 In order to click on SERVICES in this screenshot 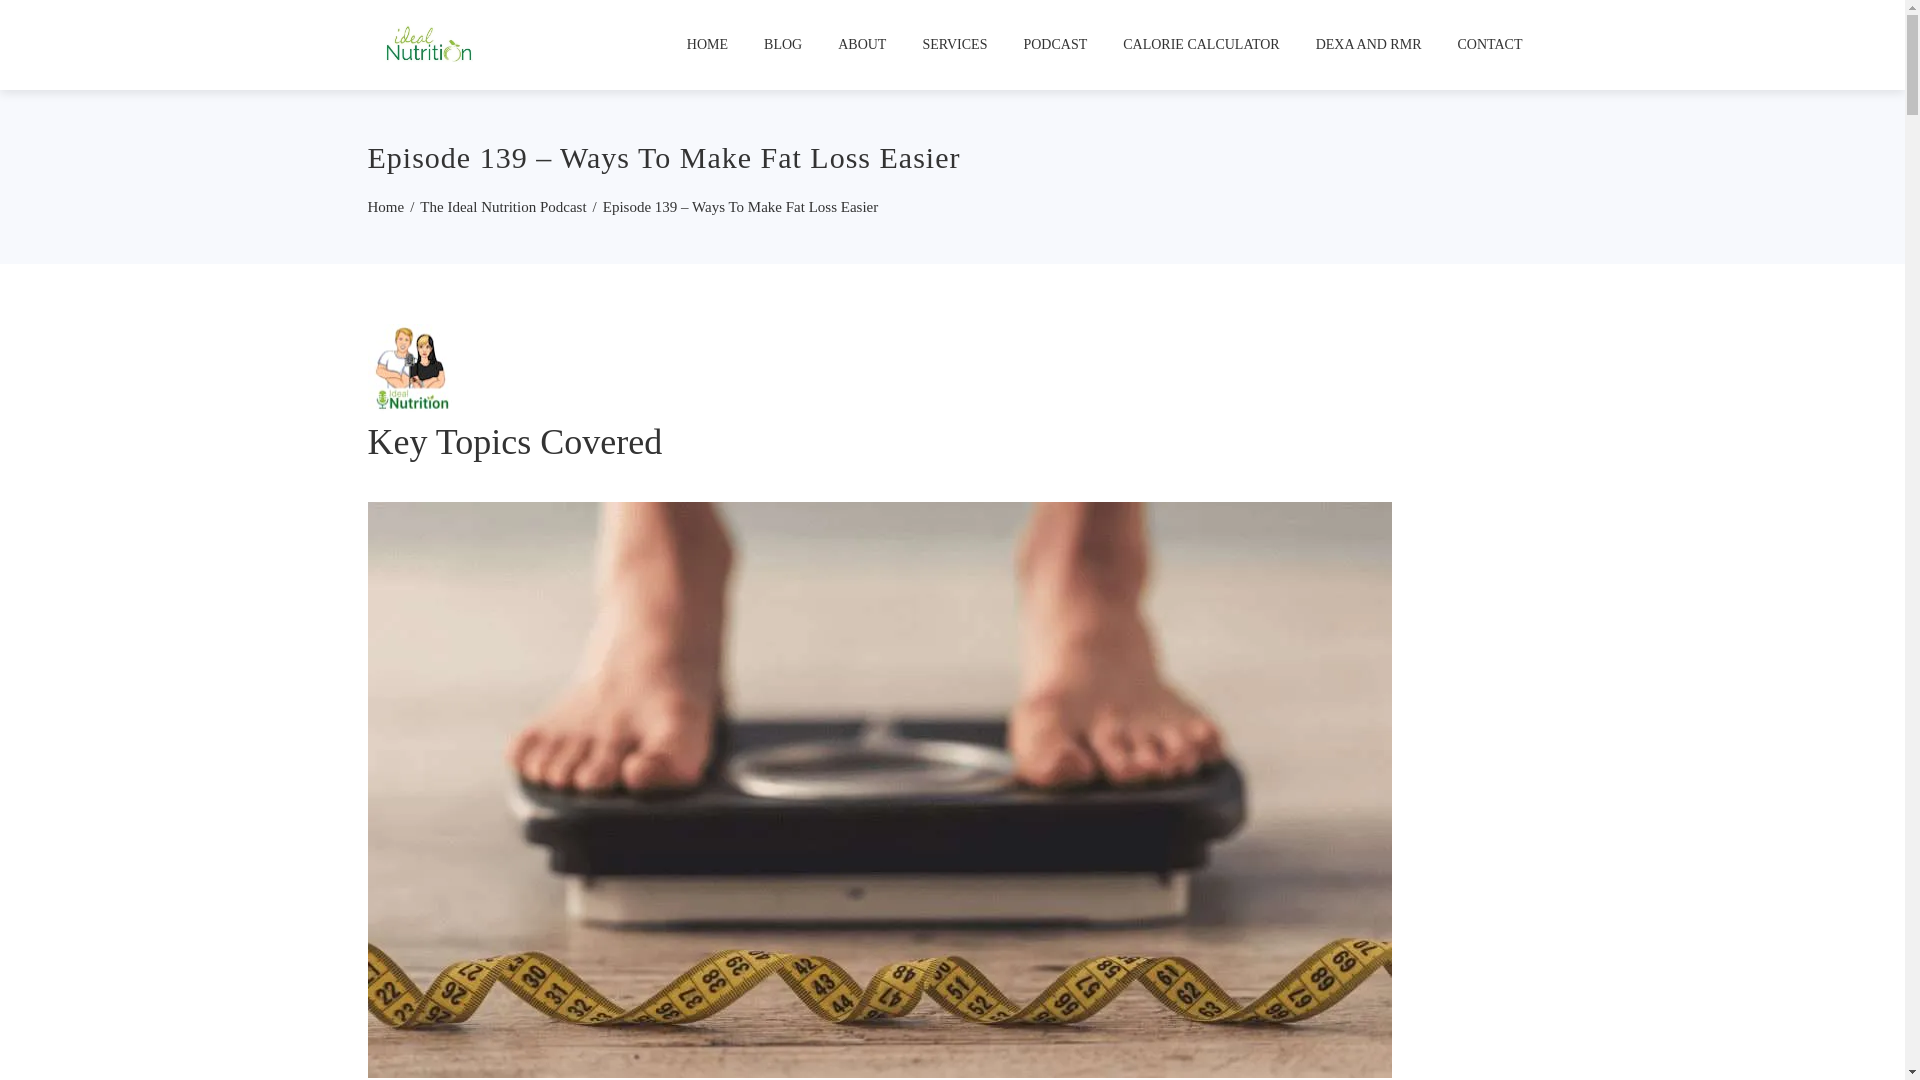, I will do `click(954, 44)`.